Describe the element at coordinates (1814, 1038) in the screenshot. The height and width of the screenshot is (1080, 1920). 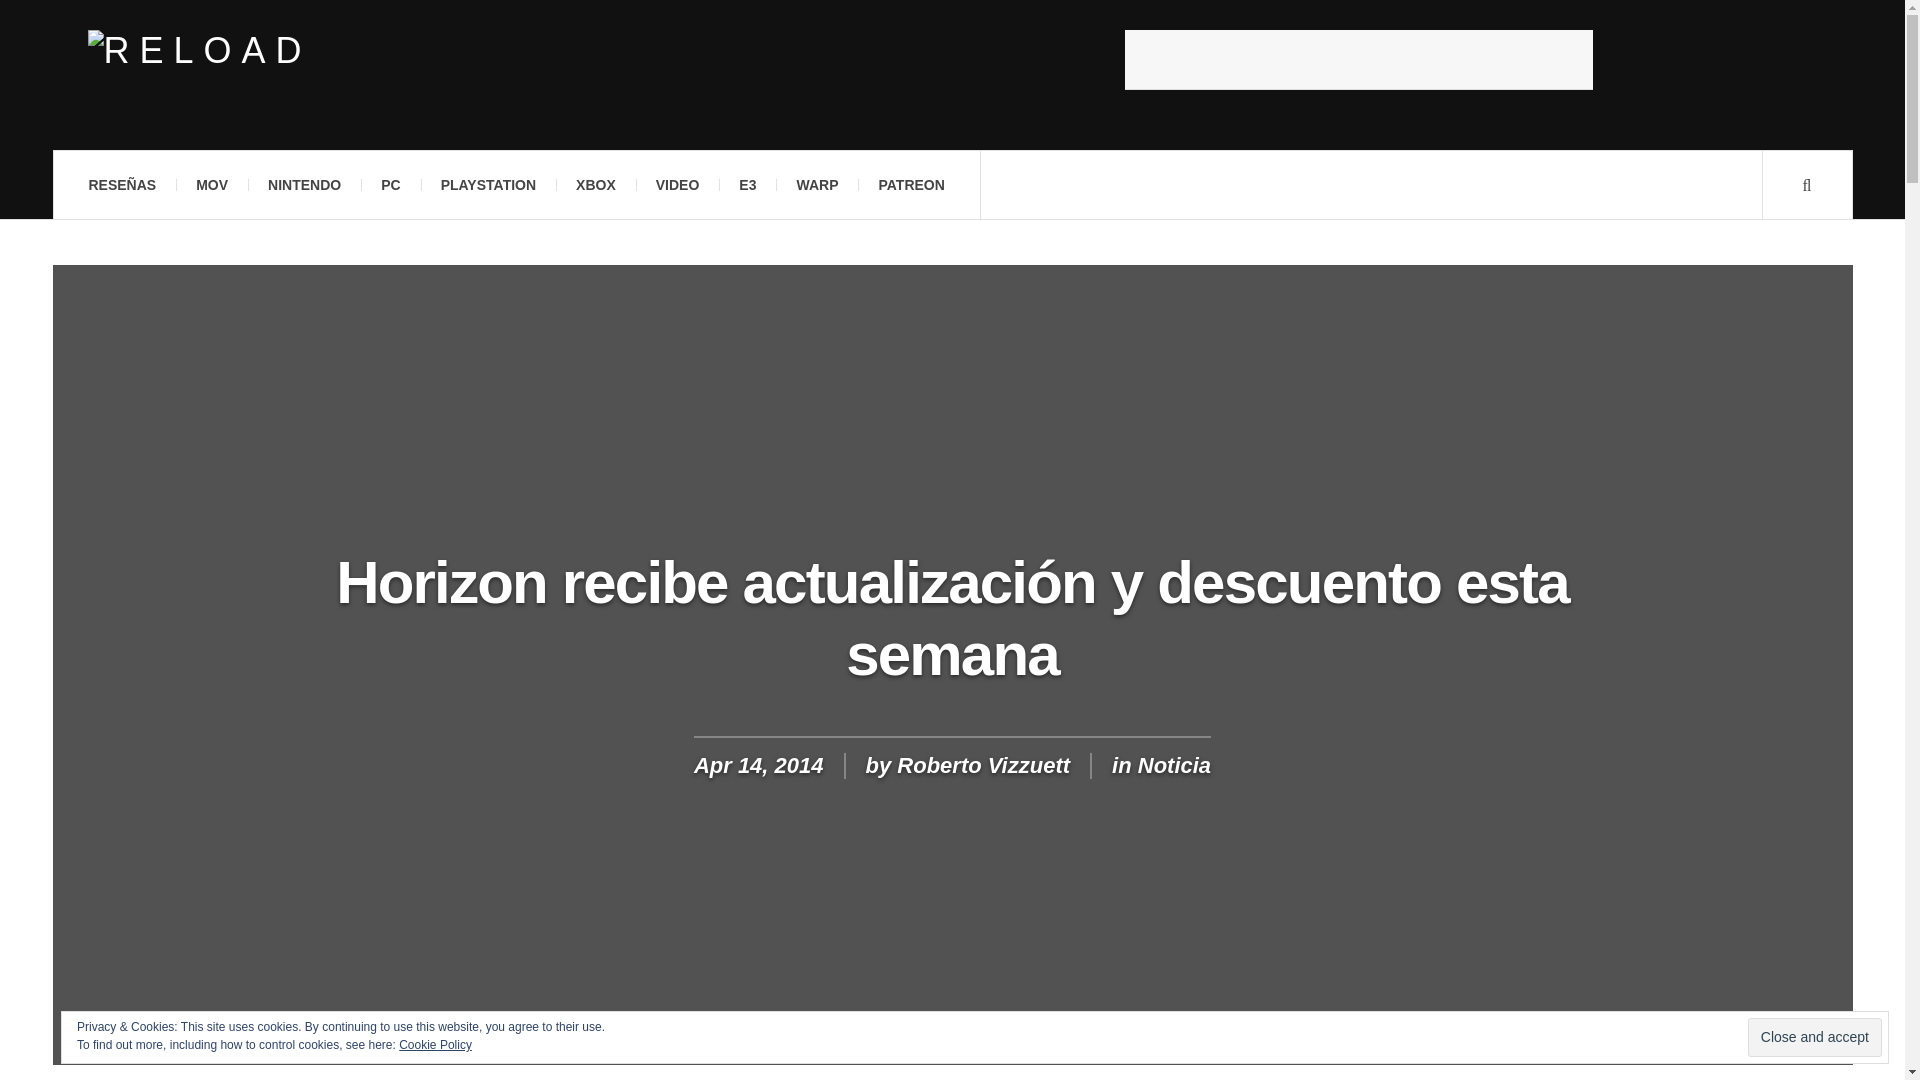
I see `Close and accept` at that location.